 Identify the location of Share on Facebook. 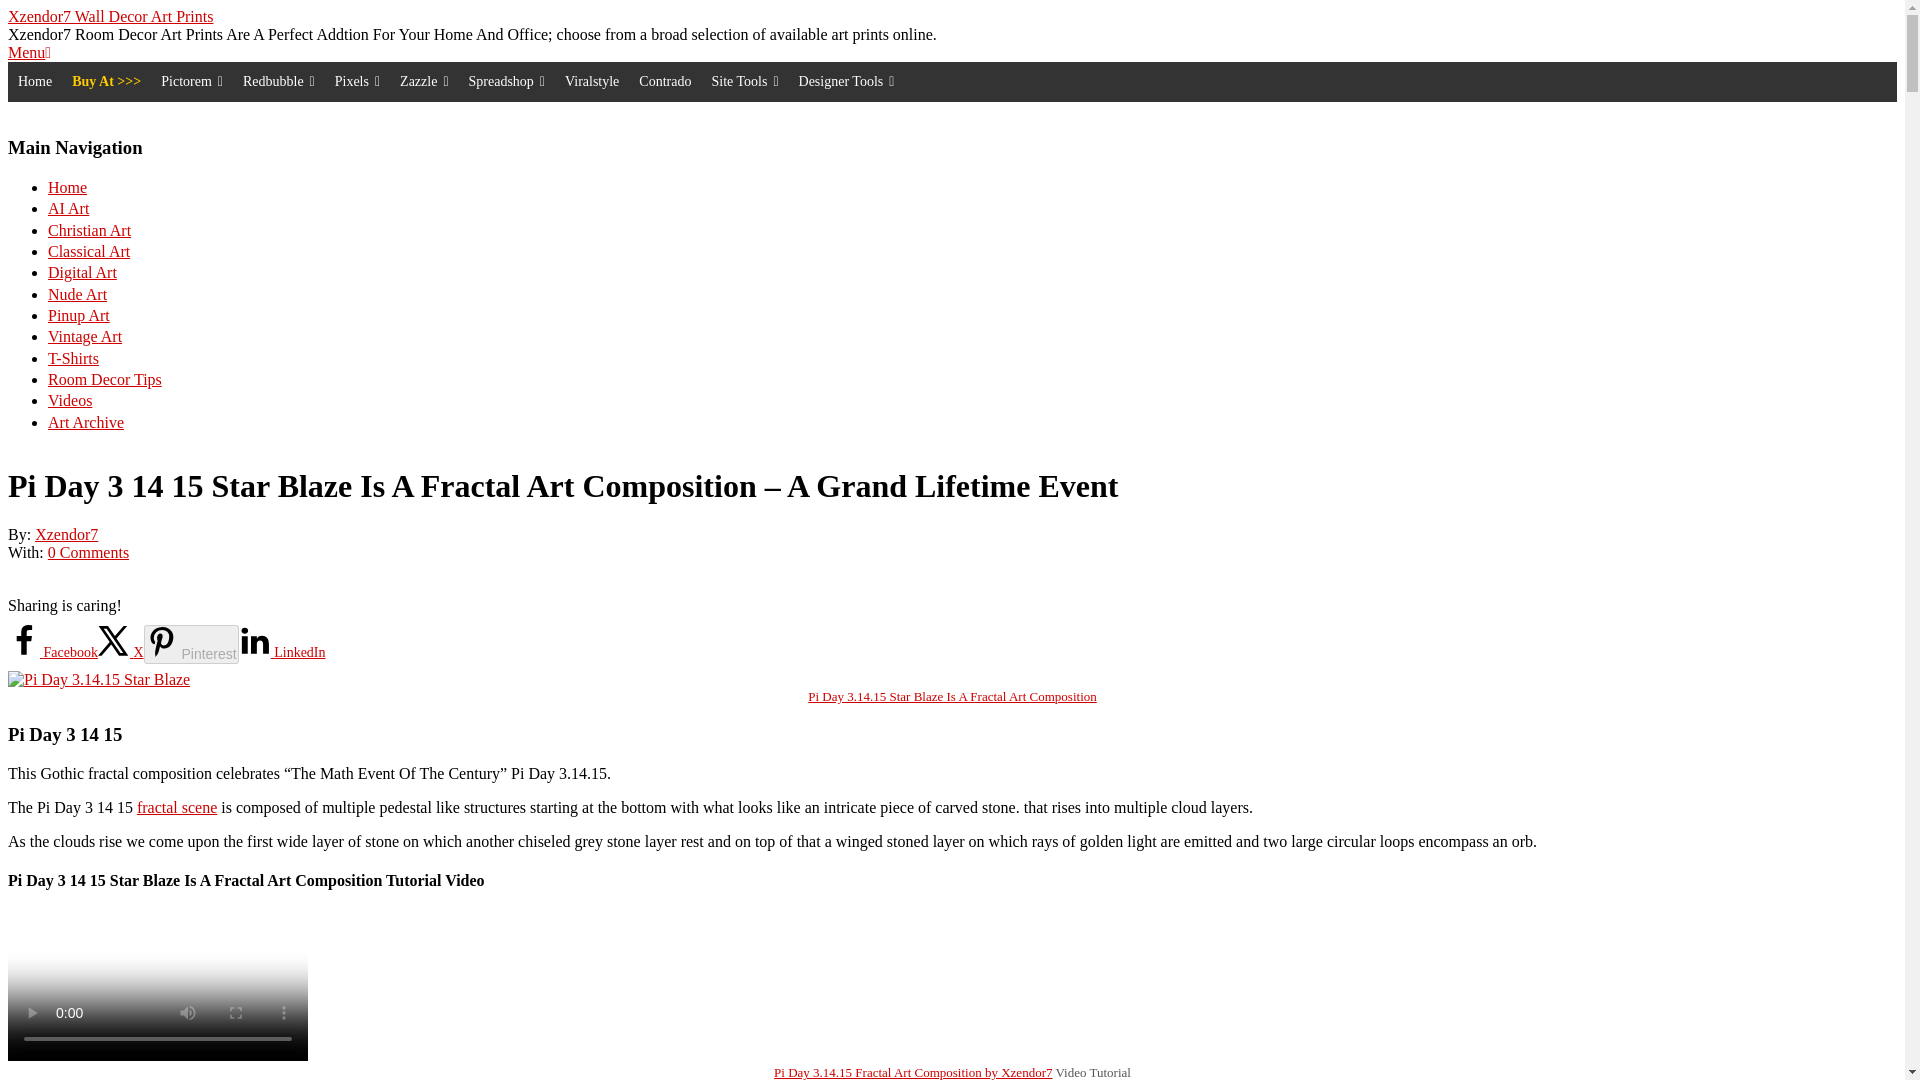
(52, 652).